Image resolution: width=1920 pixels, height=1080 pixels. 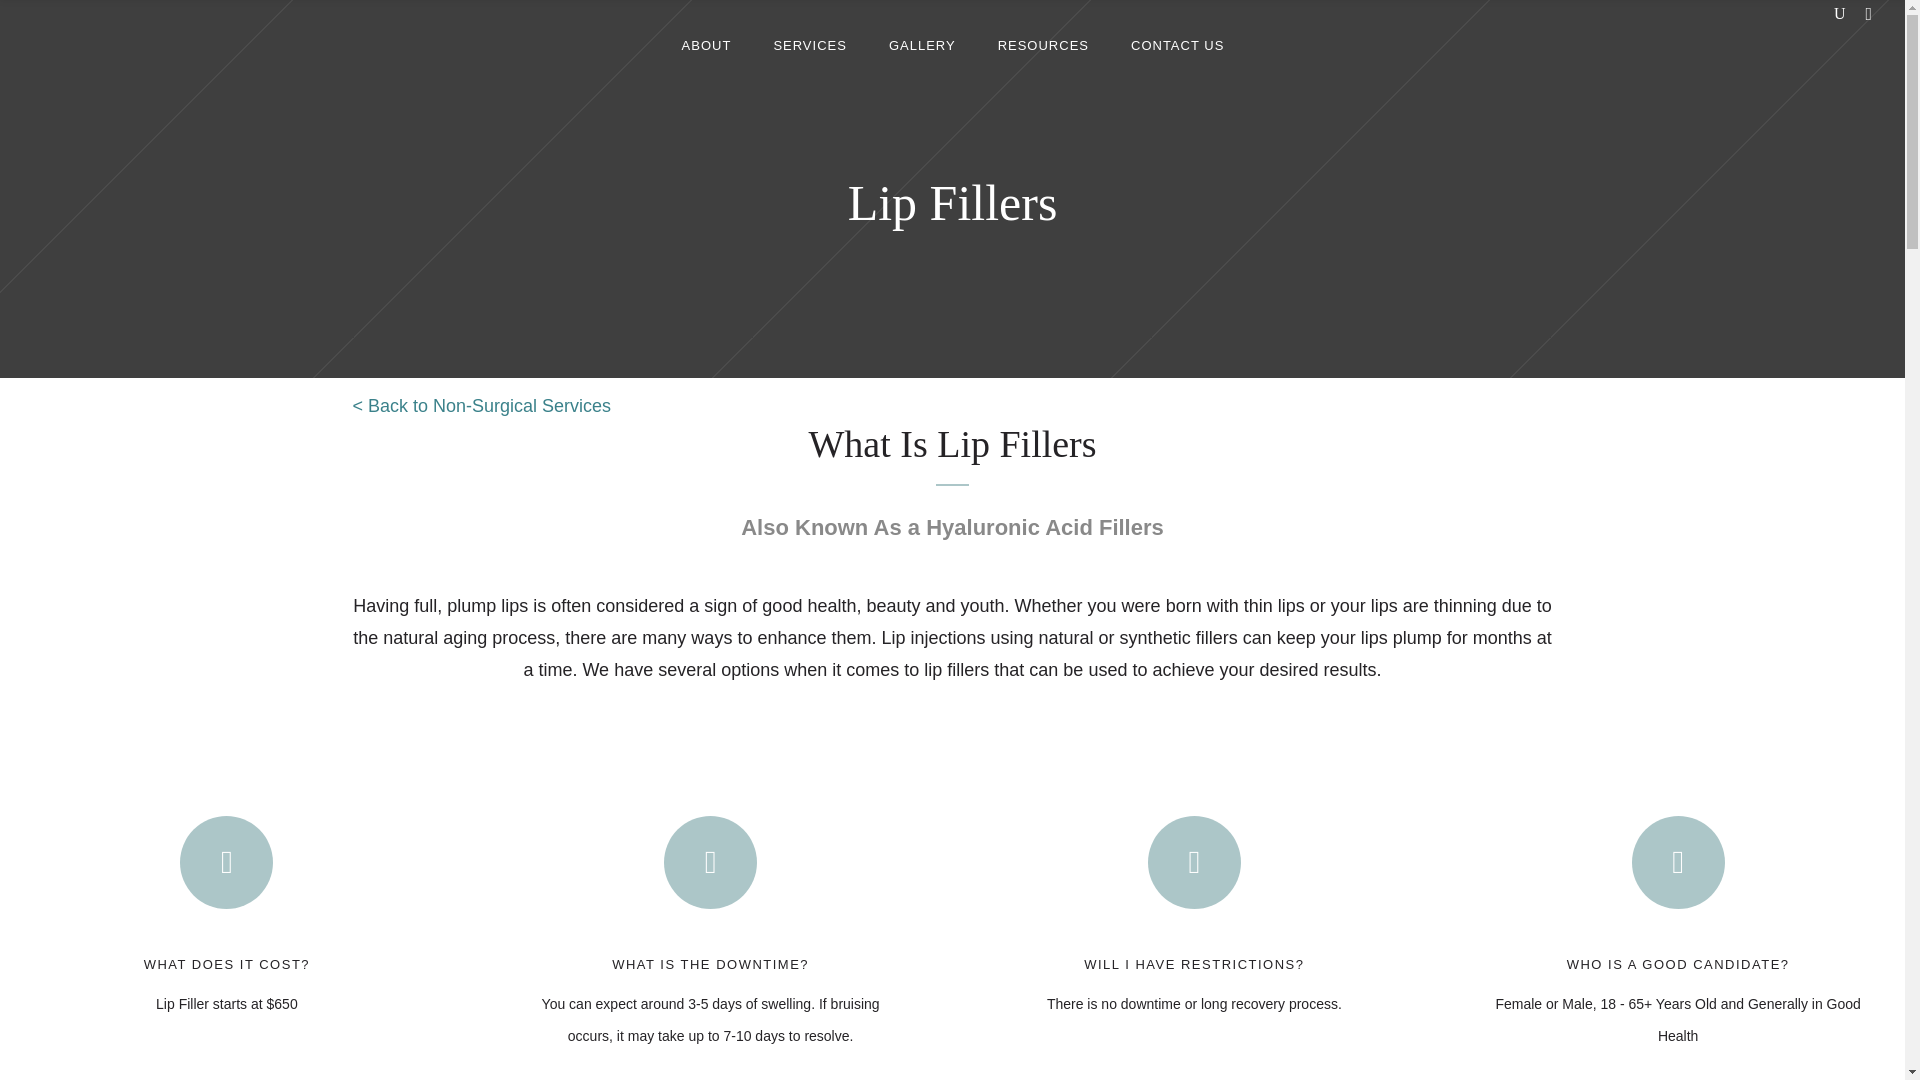 I want to click on CONTACT US, so click(x=1176, y=44).